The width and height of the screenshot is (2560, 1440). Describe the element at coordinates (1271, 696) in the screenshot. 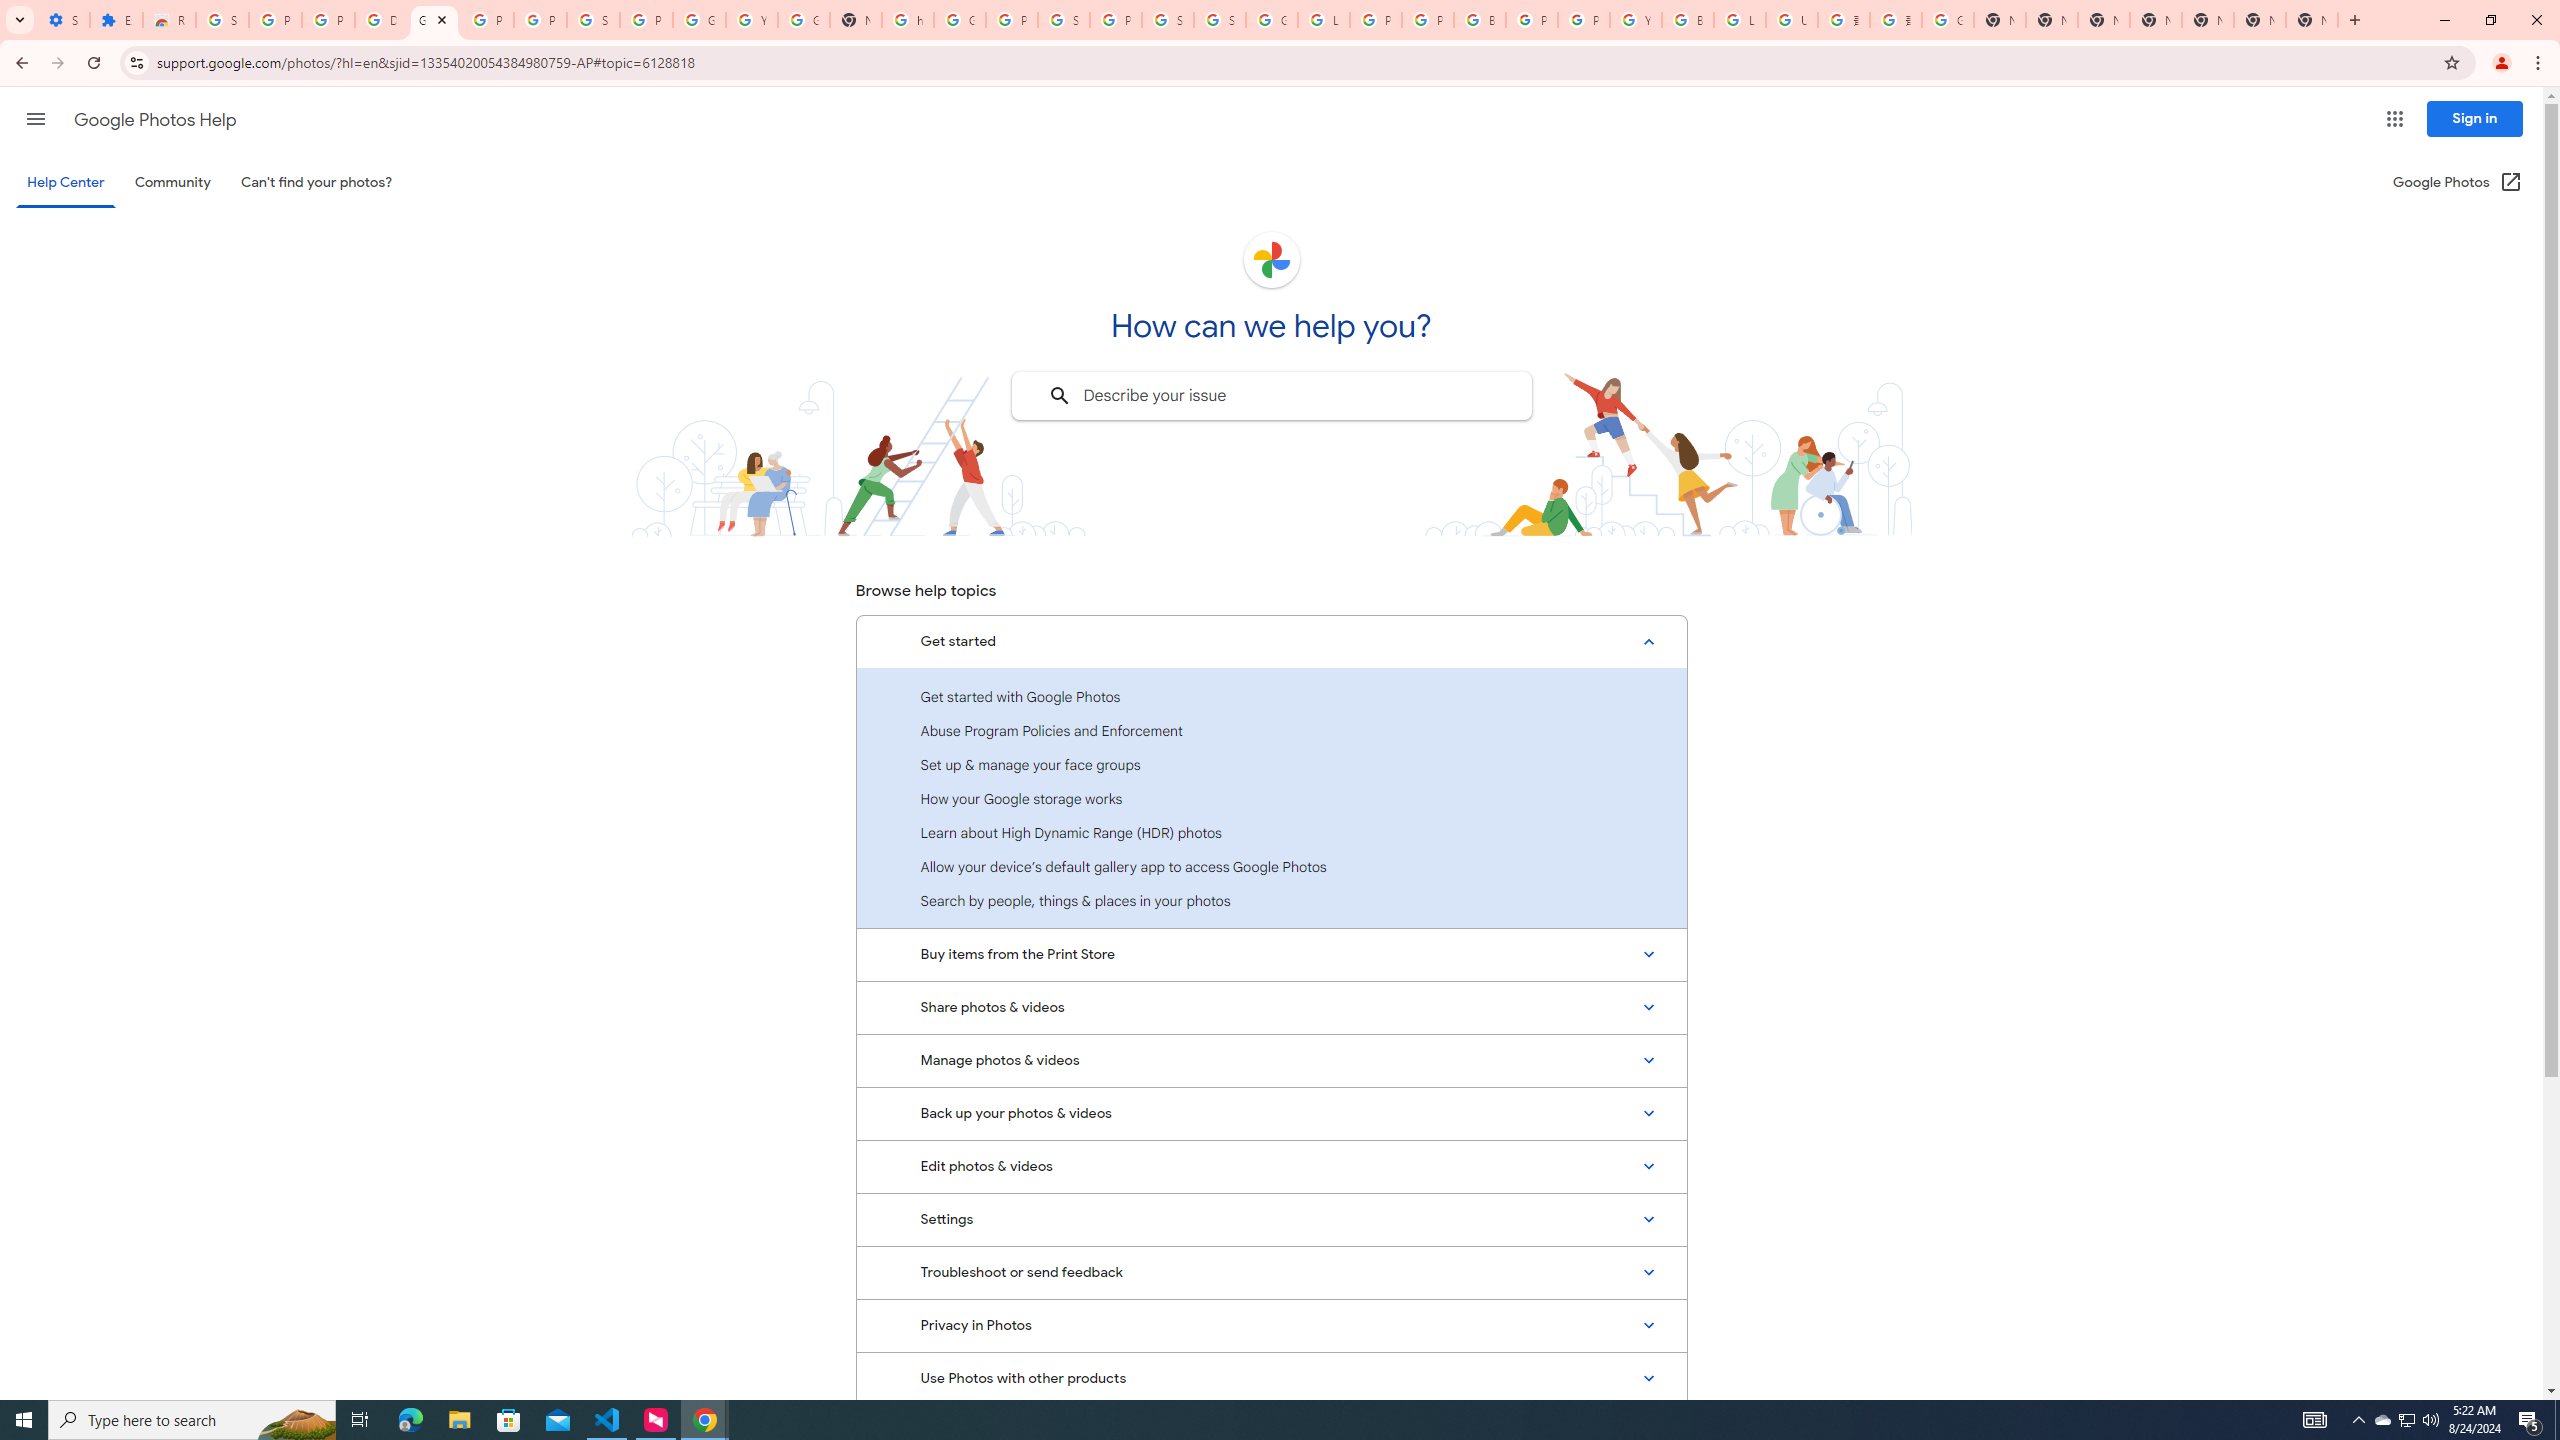

I see `Get started with Google Photos` at that location.